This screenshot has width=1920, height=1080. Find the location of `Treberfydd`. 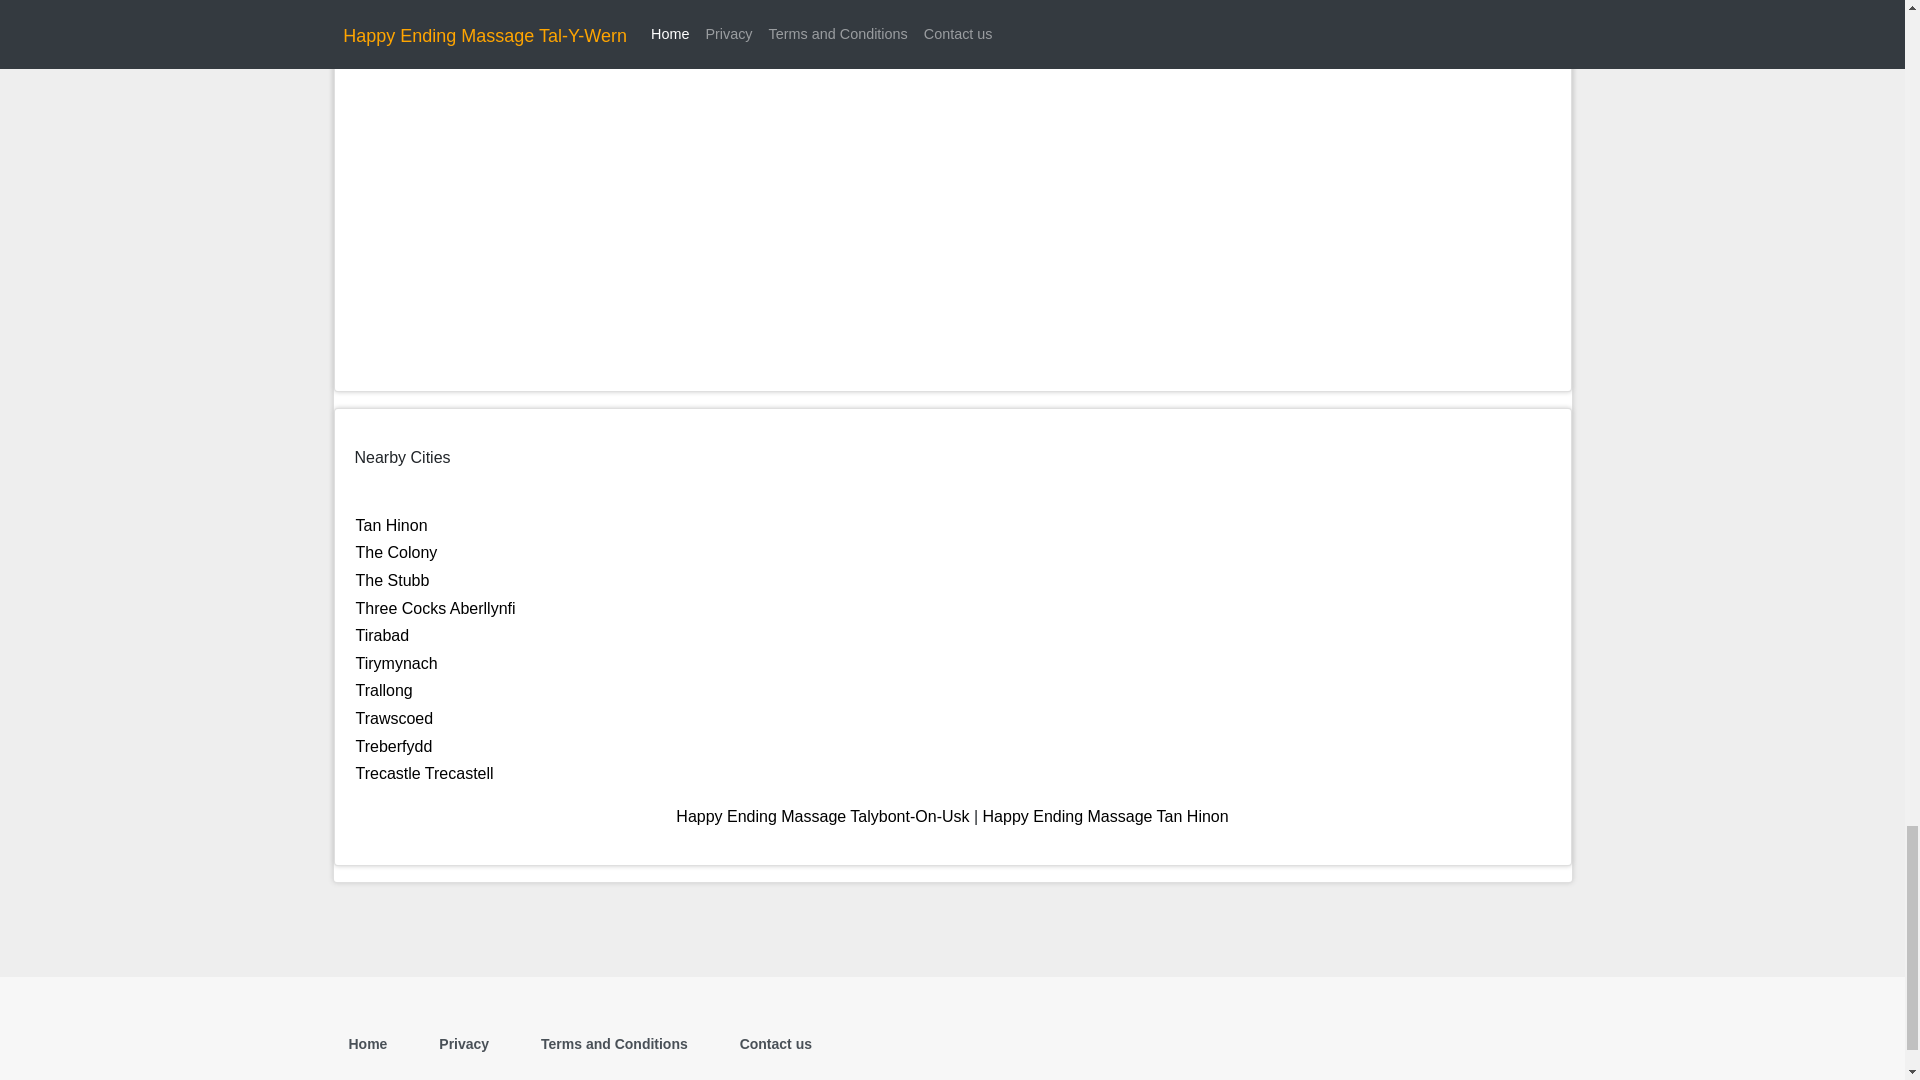

Treberfydd is located at coordinates (394, 746).